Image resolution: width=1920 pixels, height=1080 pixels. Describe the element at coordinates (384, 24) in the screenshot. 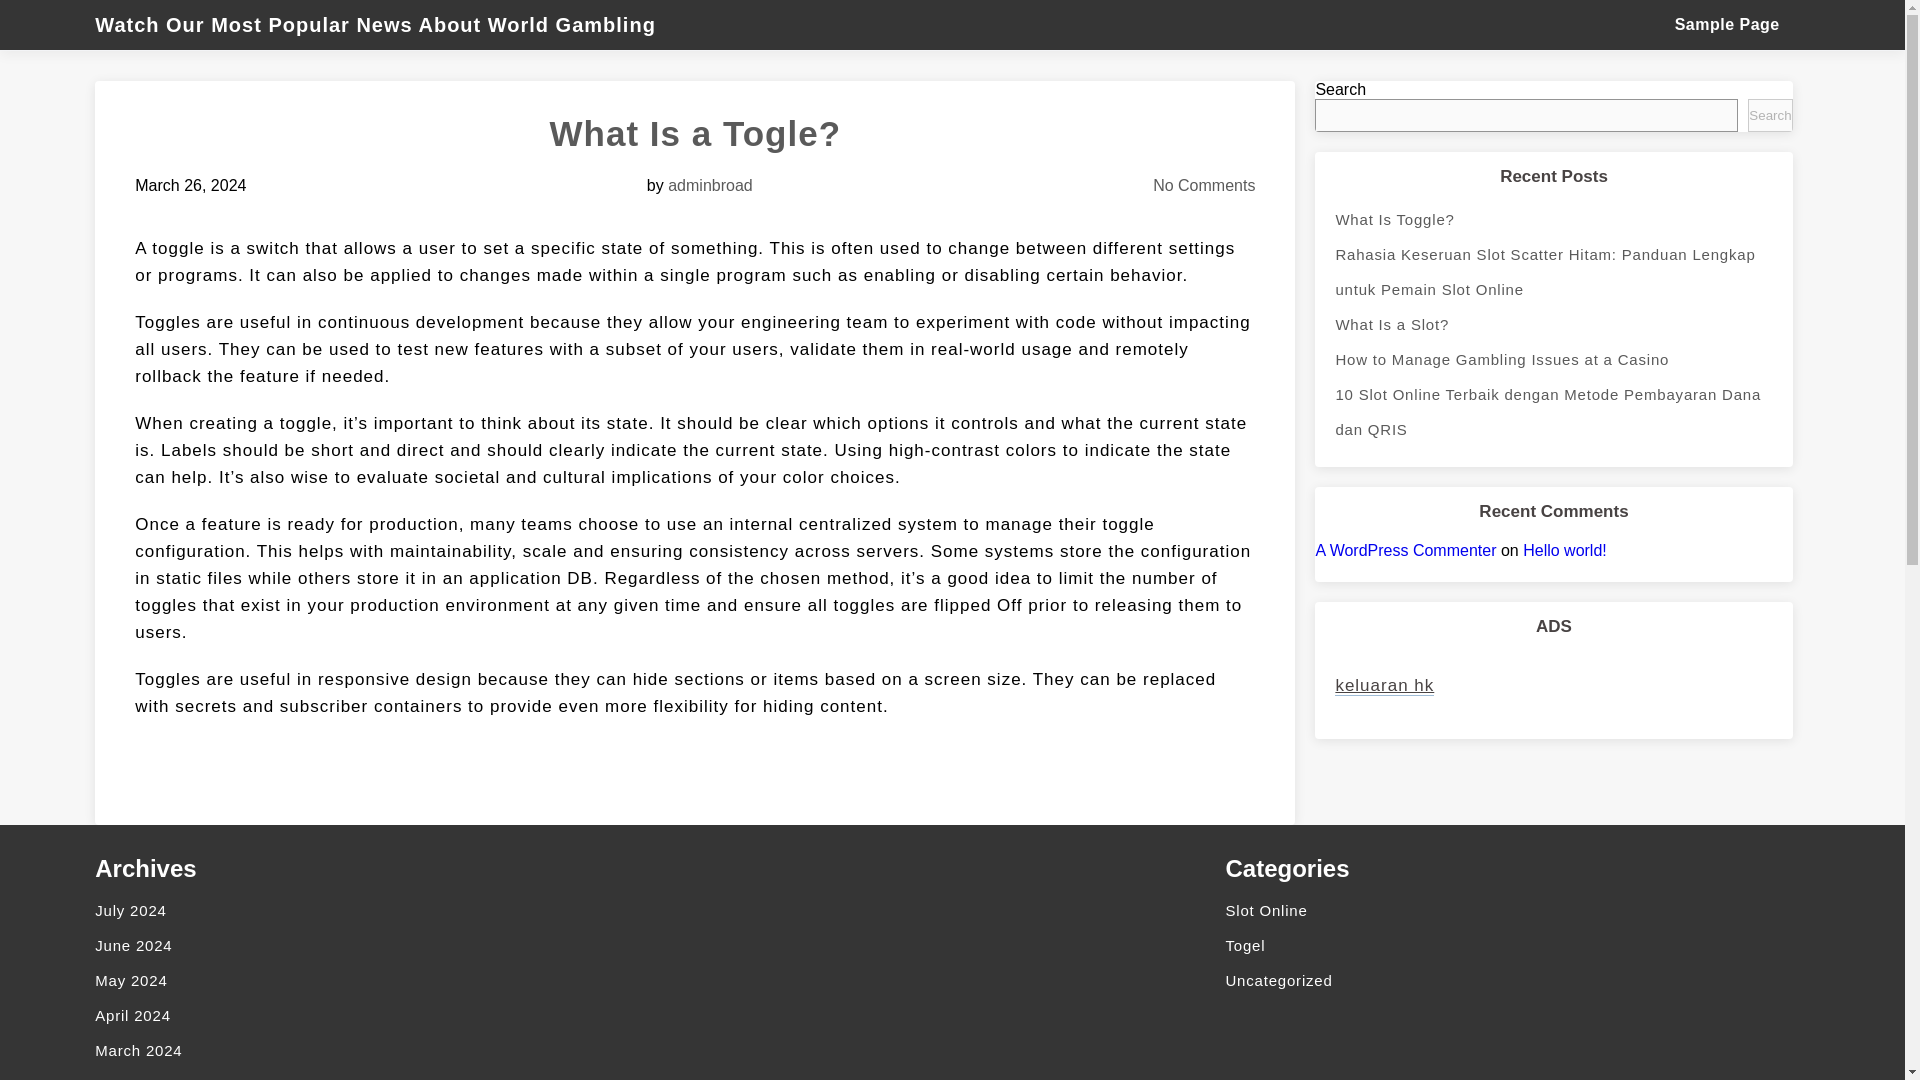

I see `Watch Our Most Popular News About World Gambling` at that location.